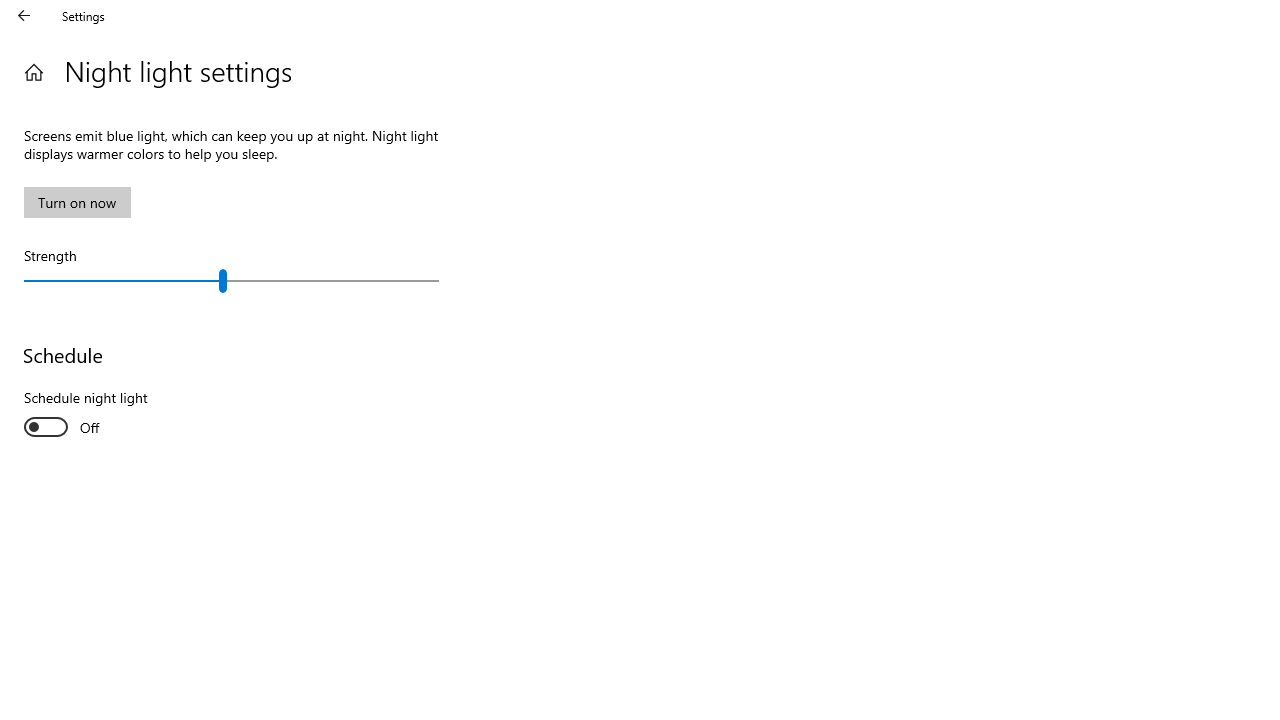 Image resolution: width=1280 pixels, height=720 pixels. What do you see at coordinates (34, 72) in the screenshot?
I see `Home` at bounding box center [34, 72].